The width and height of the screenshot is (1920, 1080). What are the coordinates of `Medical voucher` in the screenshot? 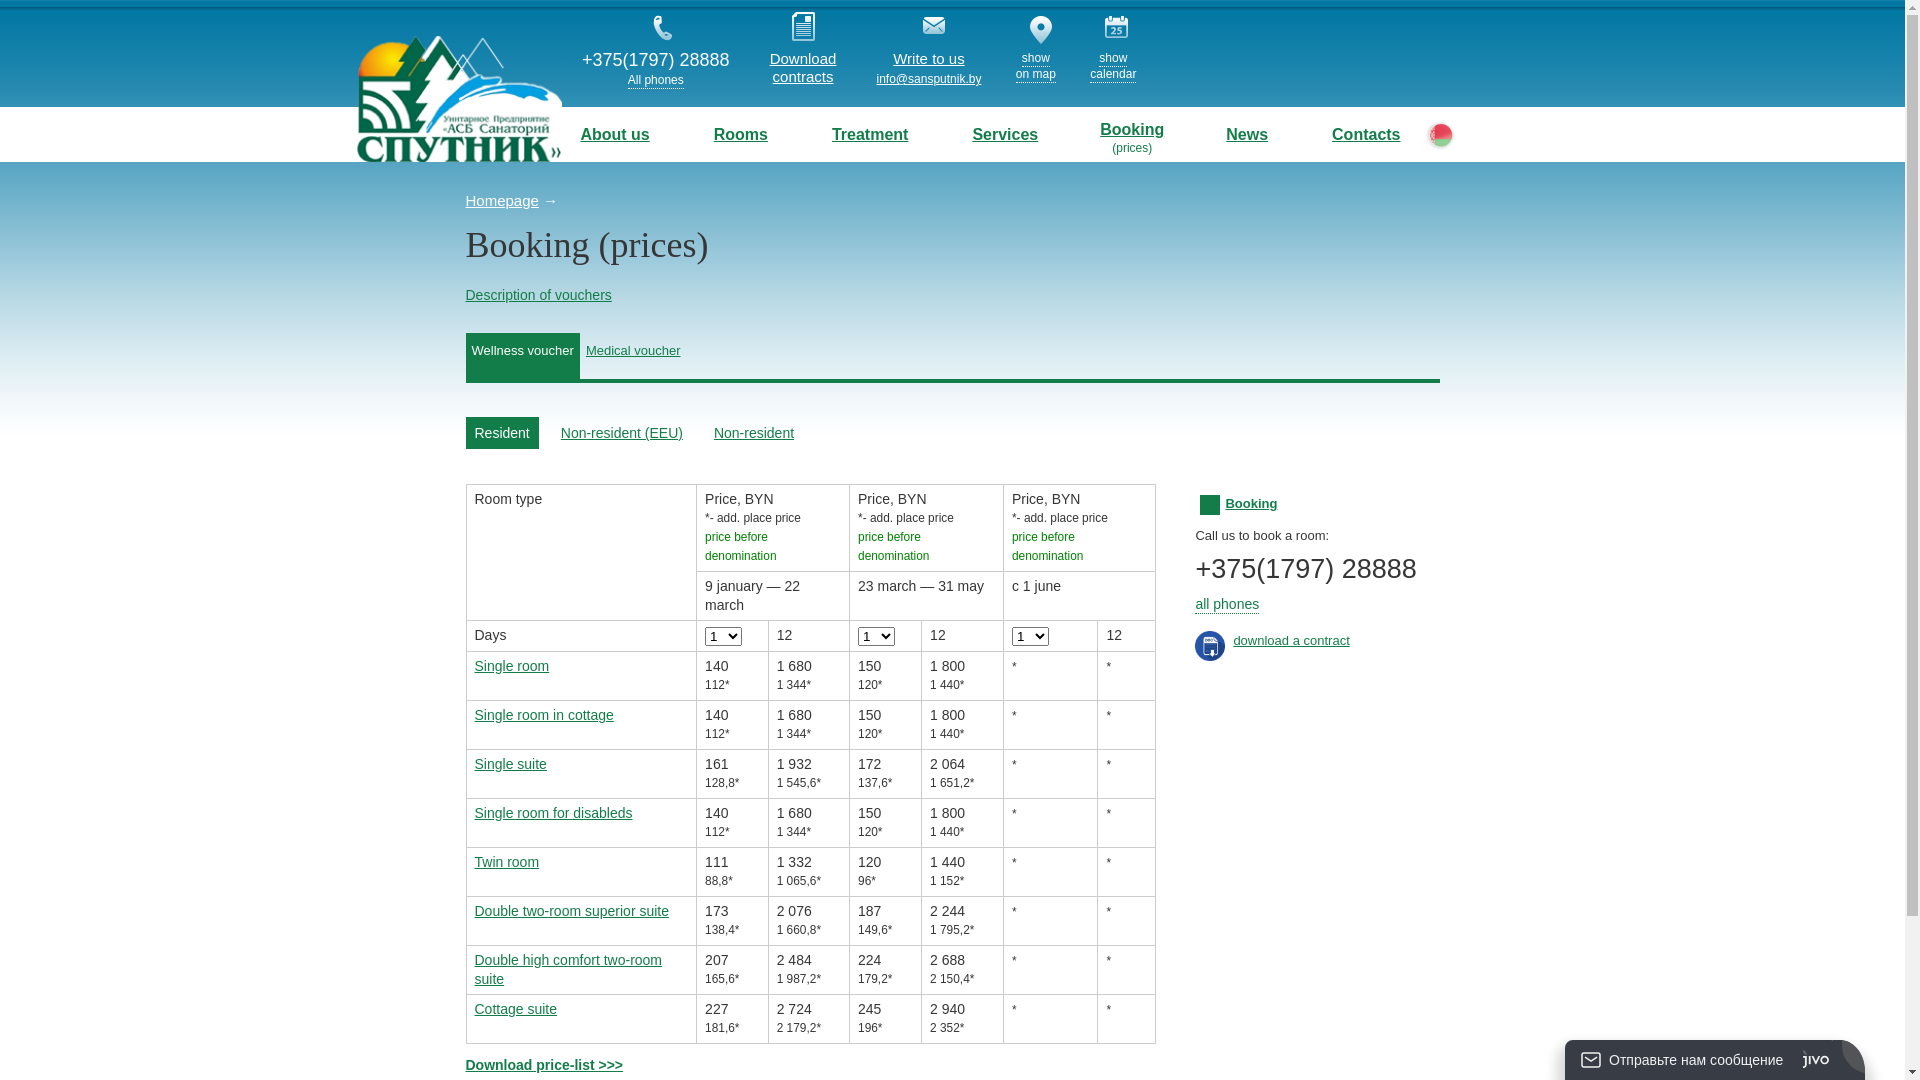 It's located at (634, 356).